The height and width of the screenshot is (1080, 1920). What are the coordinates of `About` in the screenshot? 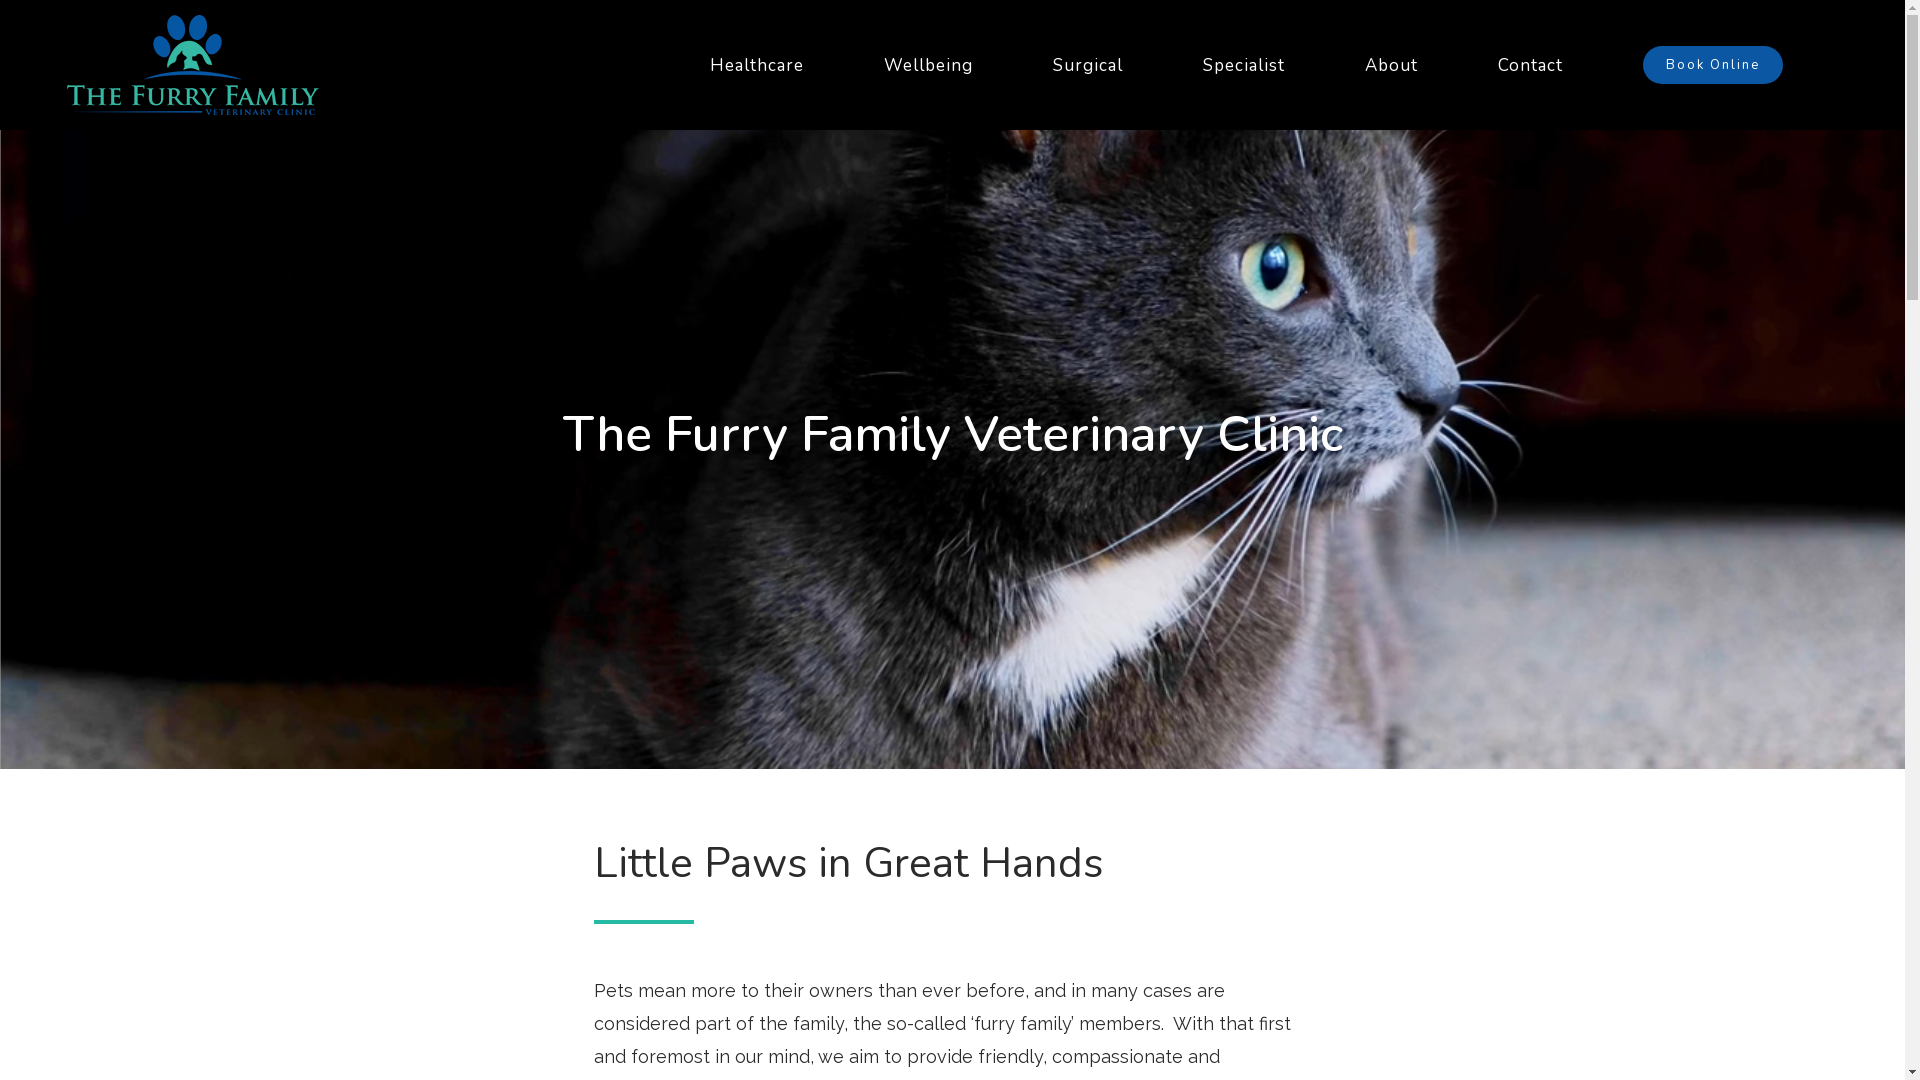 It's located at (1392, 65).